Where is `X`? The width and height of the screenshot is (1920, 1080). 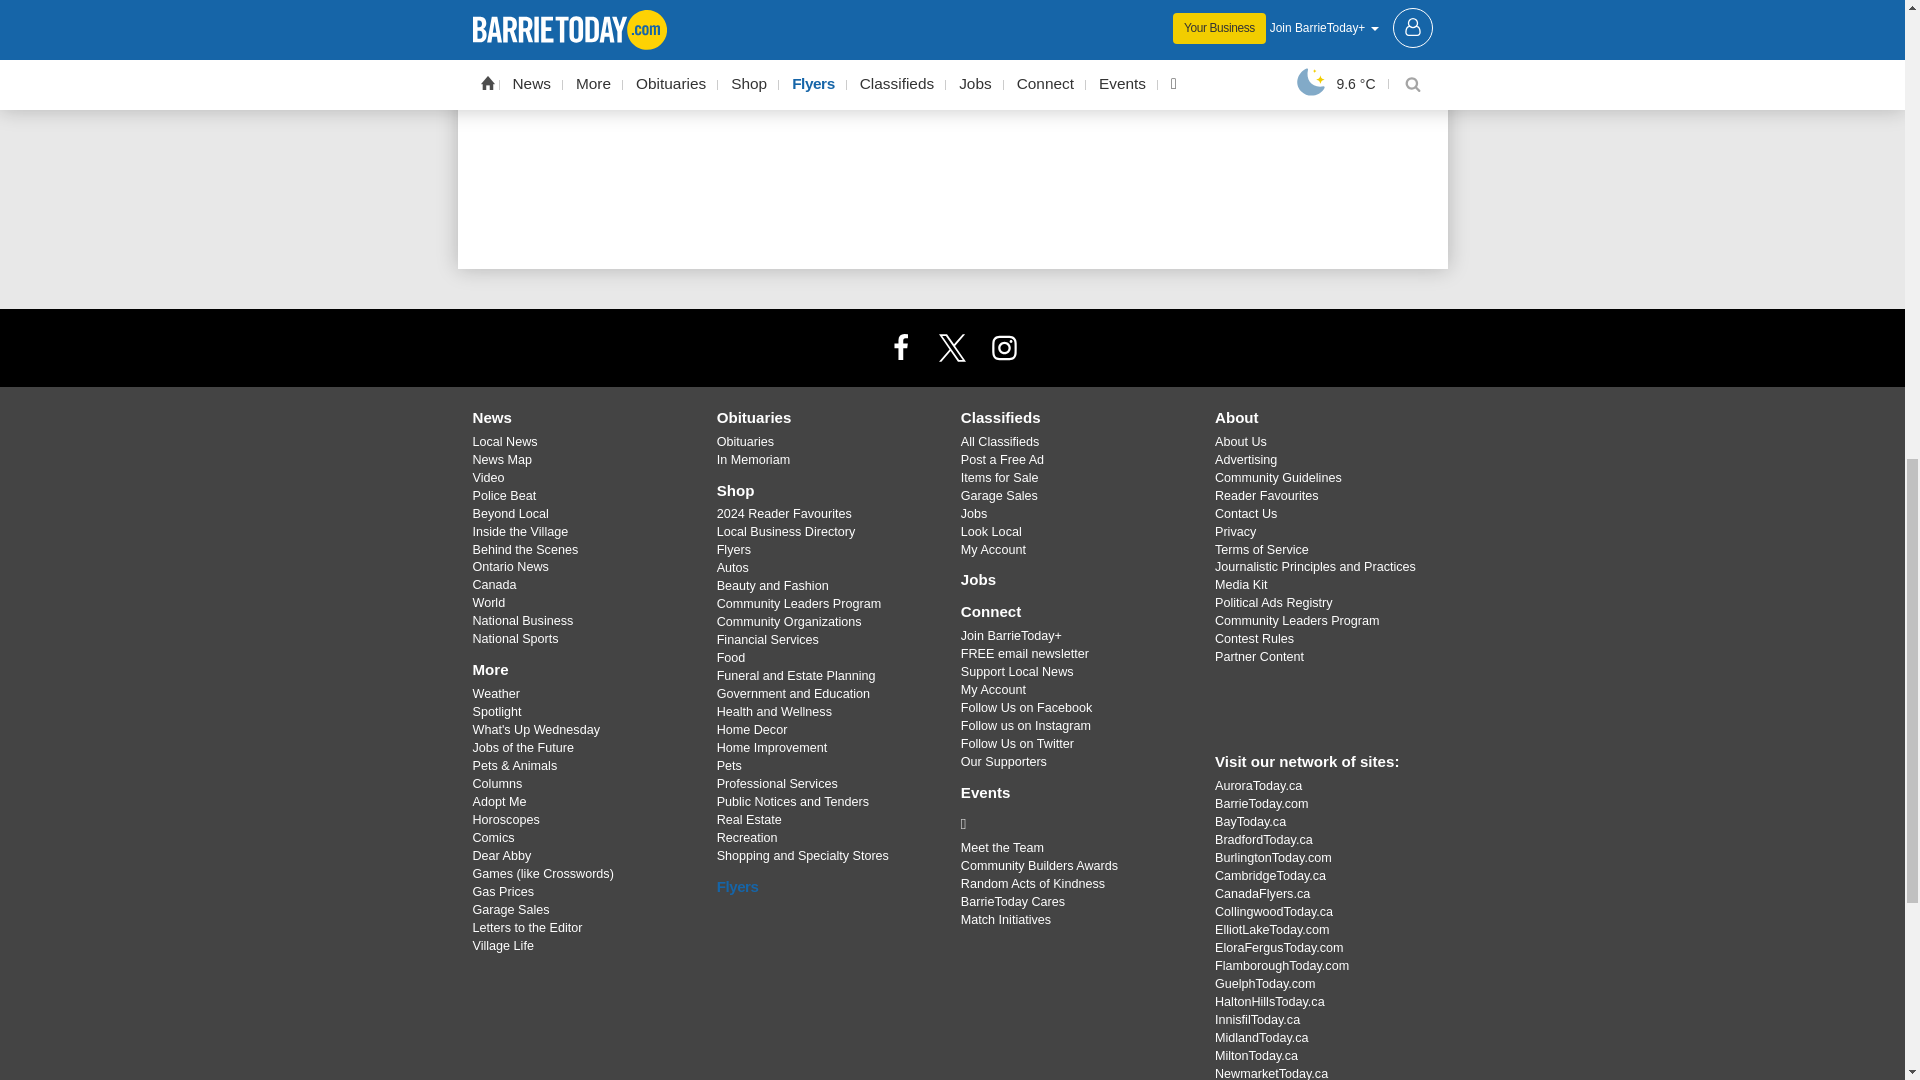
X is located at coordinates (951, 347).